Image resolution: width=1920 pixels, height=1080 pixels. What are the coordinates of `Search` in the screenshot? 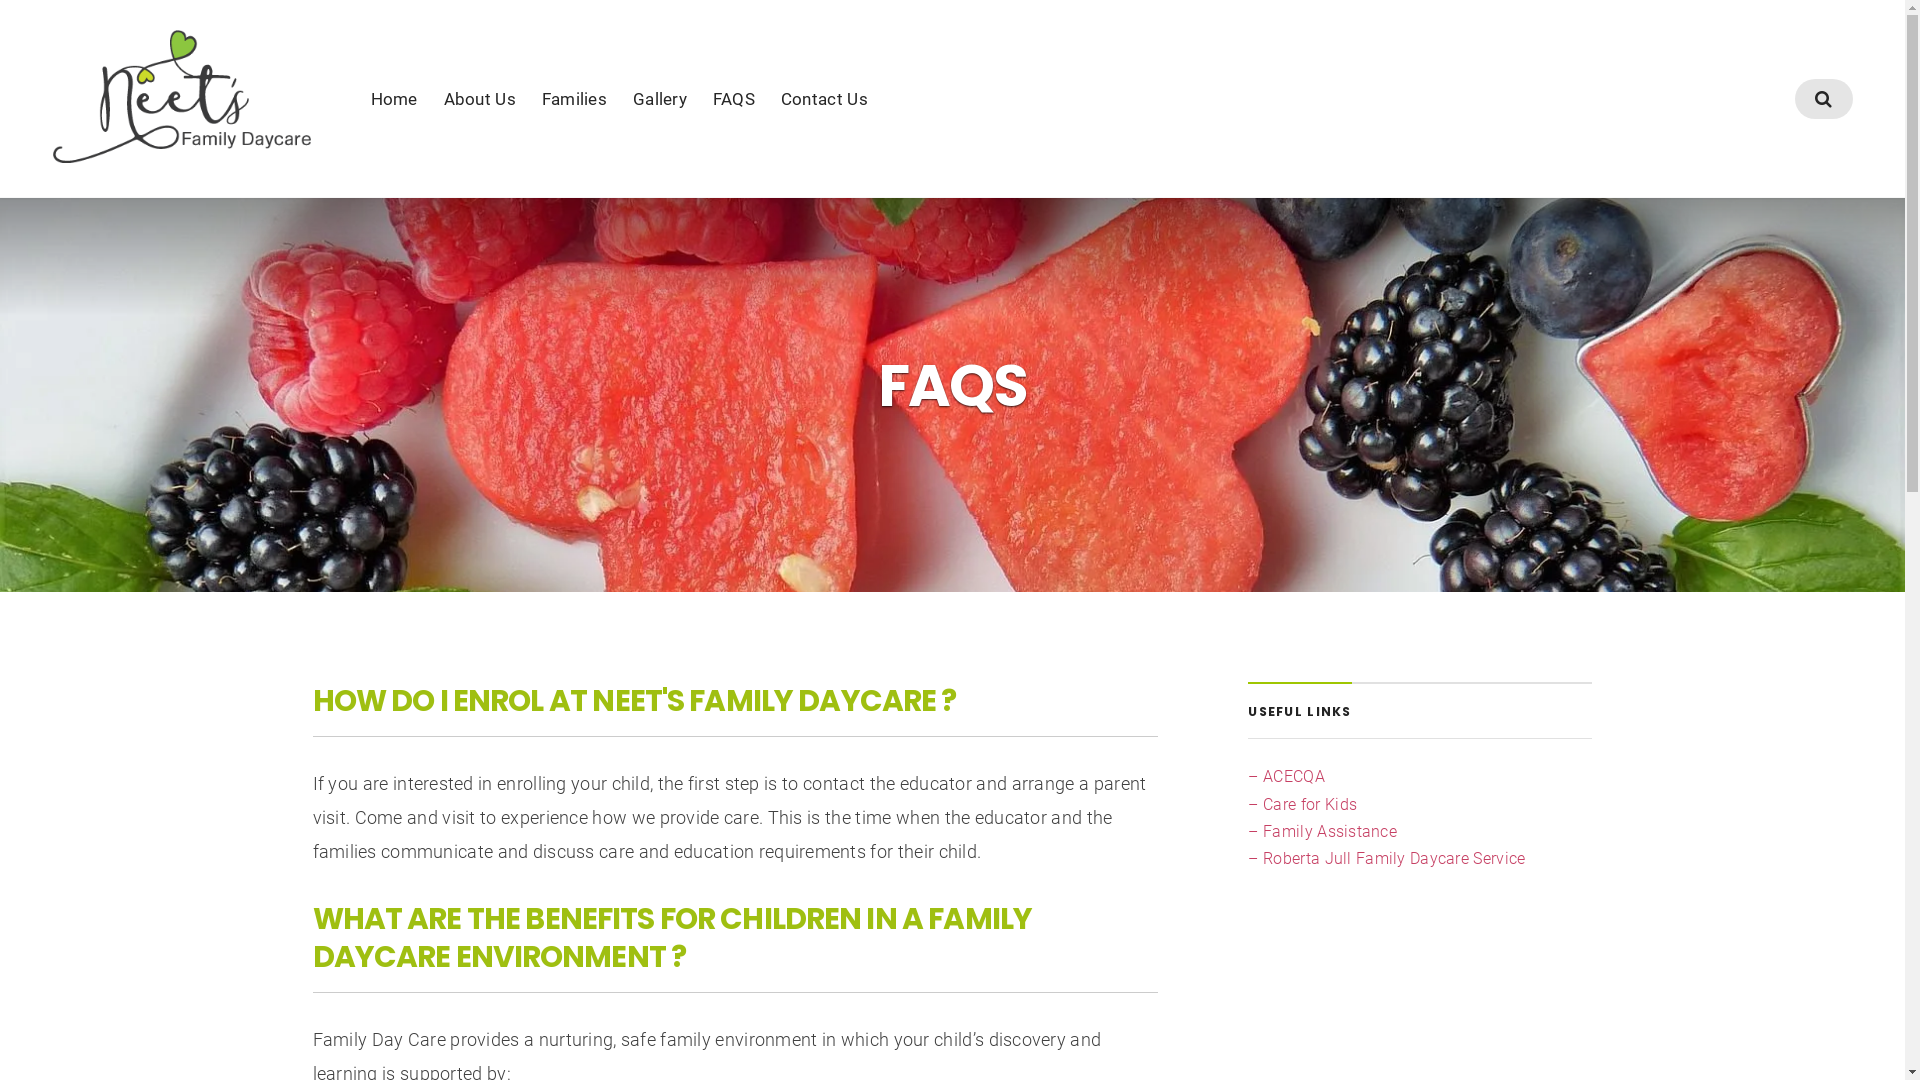 It's located at (952, 570).